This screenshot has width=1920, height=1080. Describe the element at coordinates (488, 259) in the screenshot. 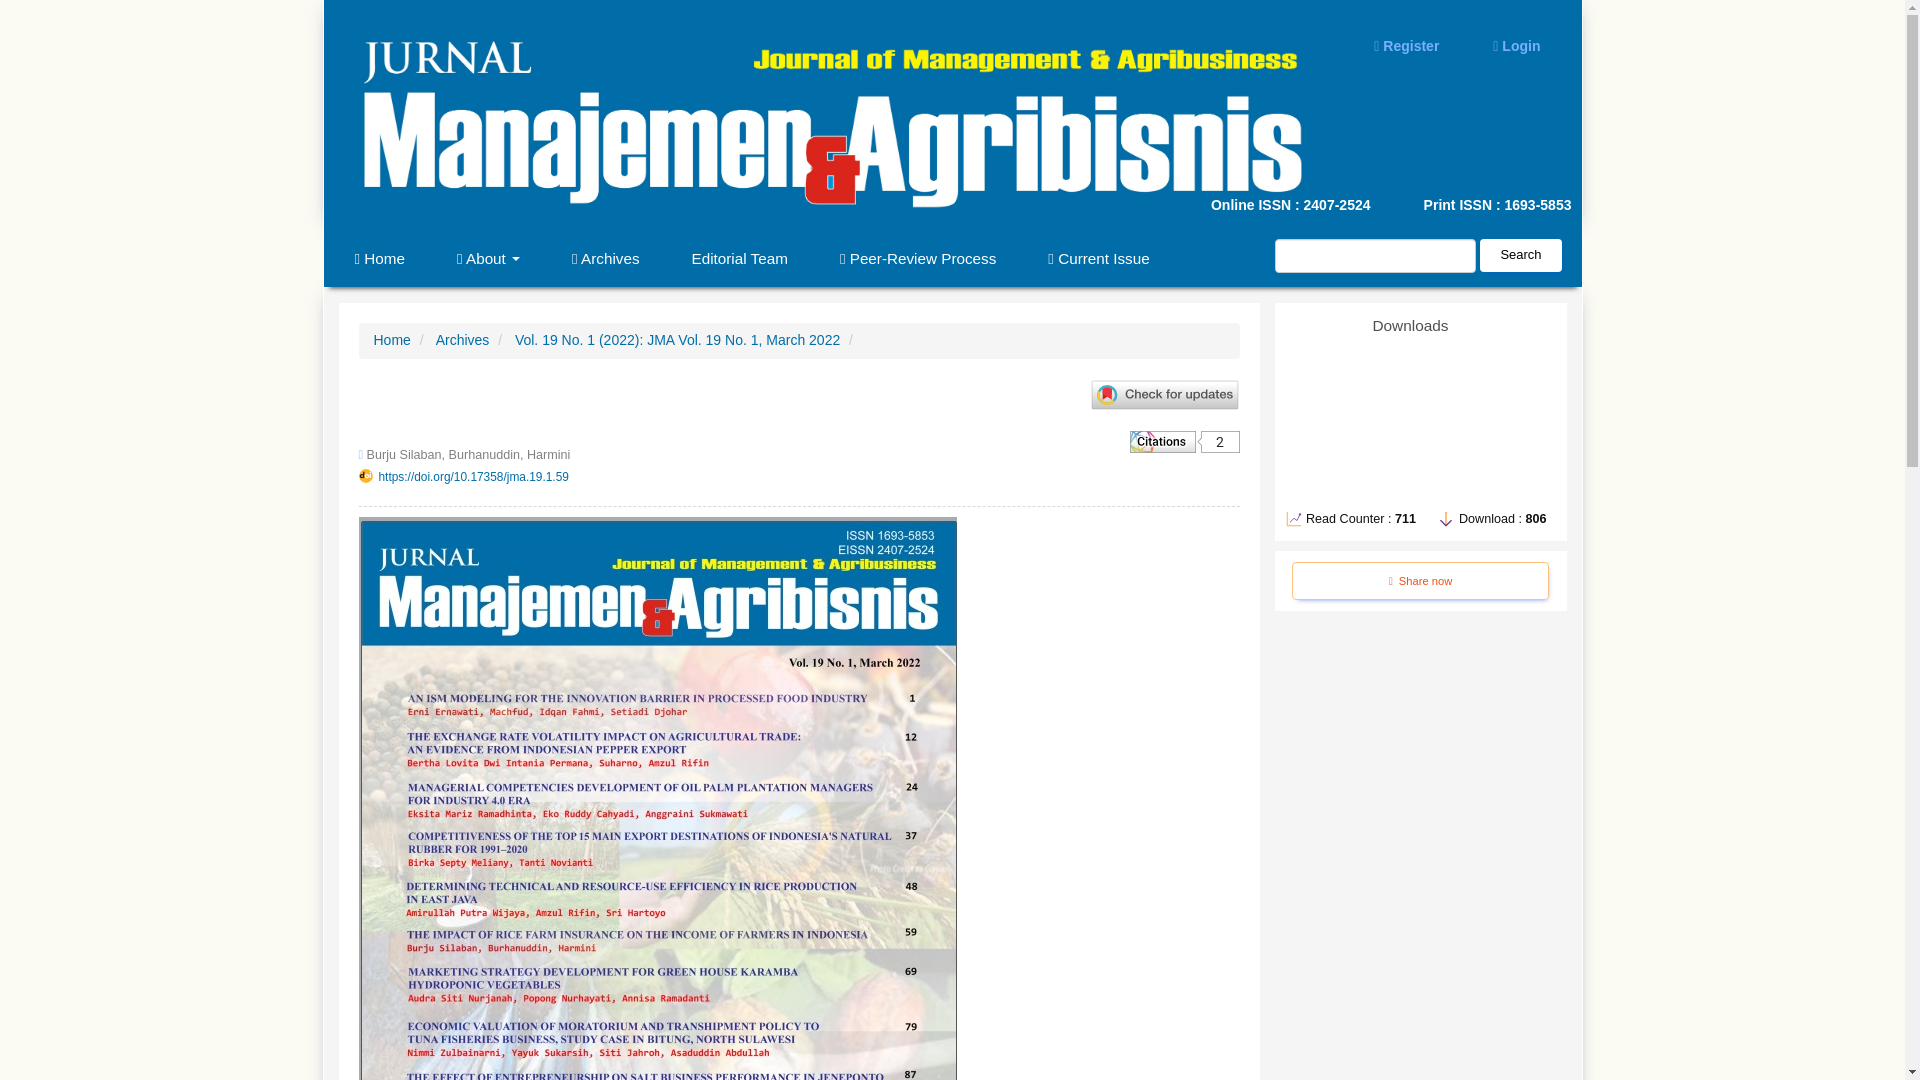

I see `About` at that location.